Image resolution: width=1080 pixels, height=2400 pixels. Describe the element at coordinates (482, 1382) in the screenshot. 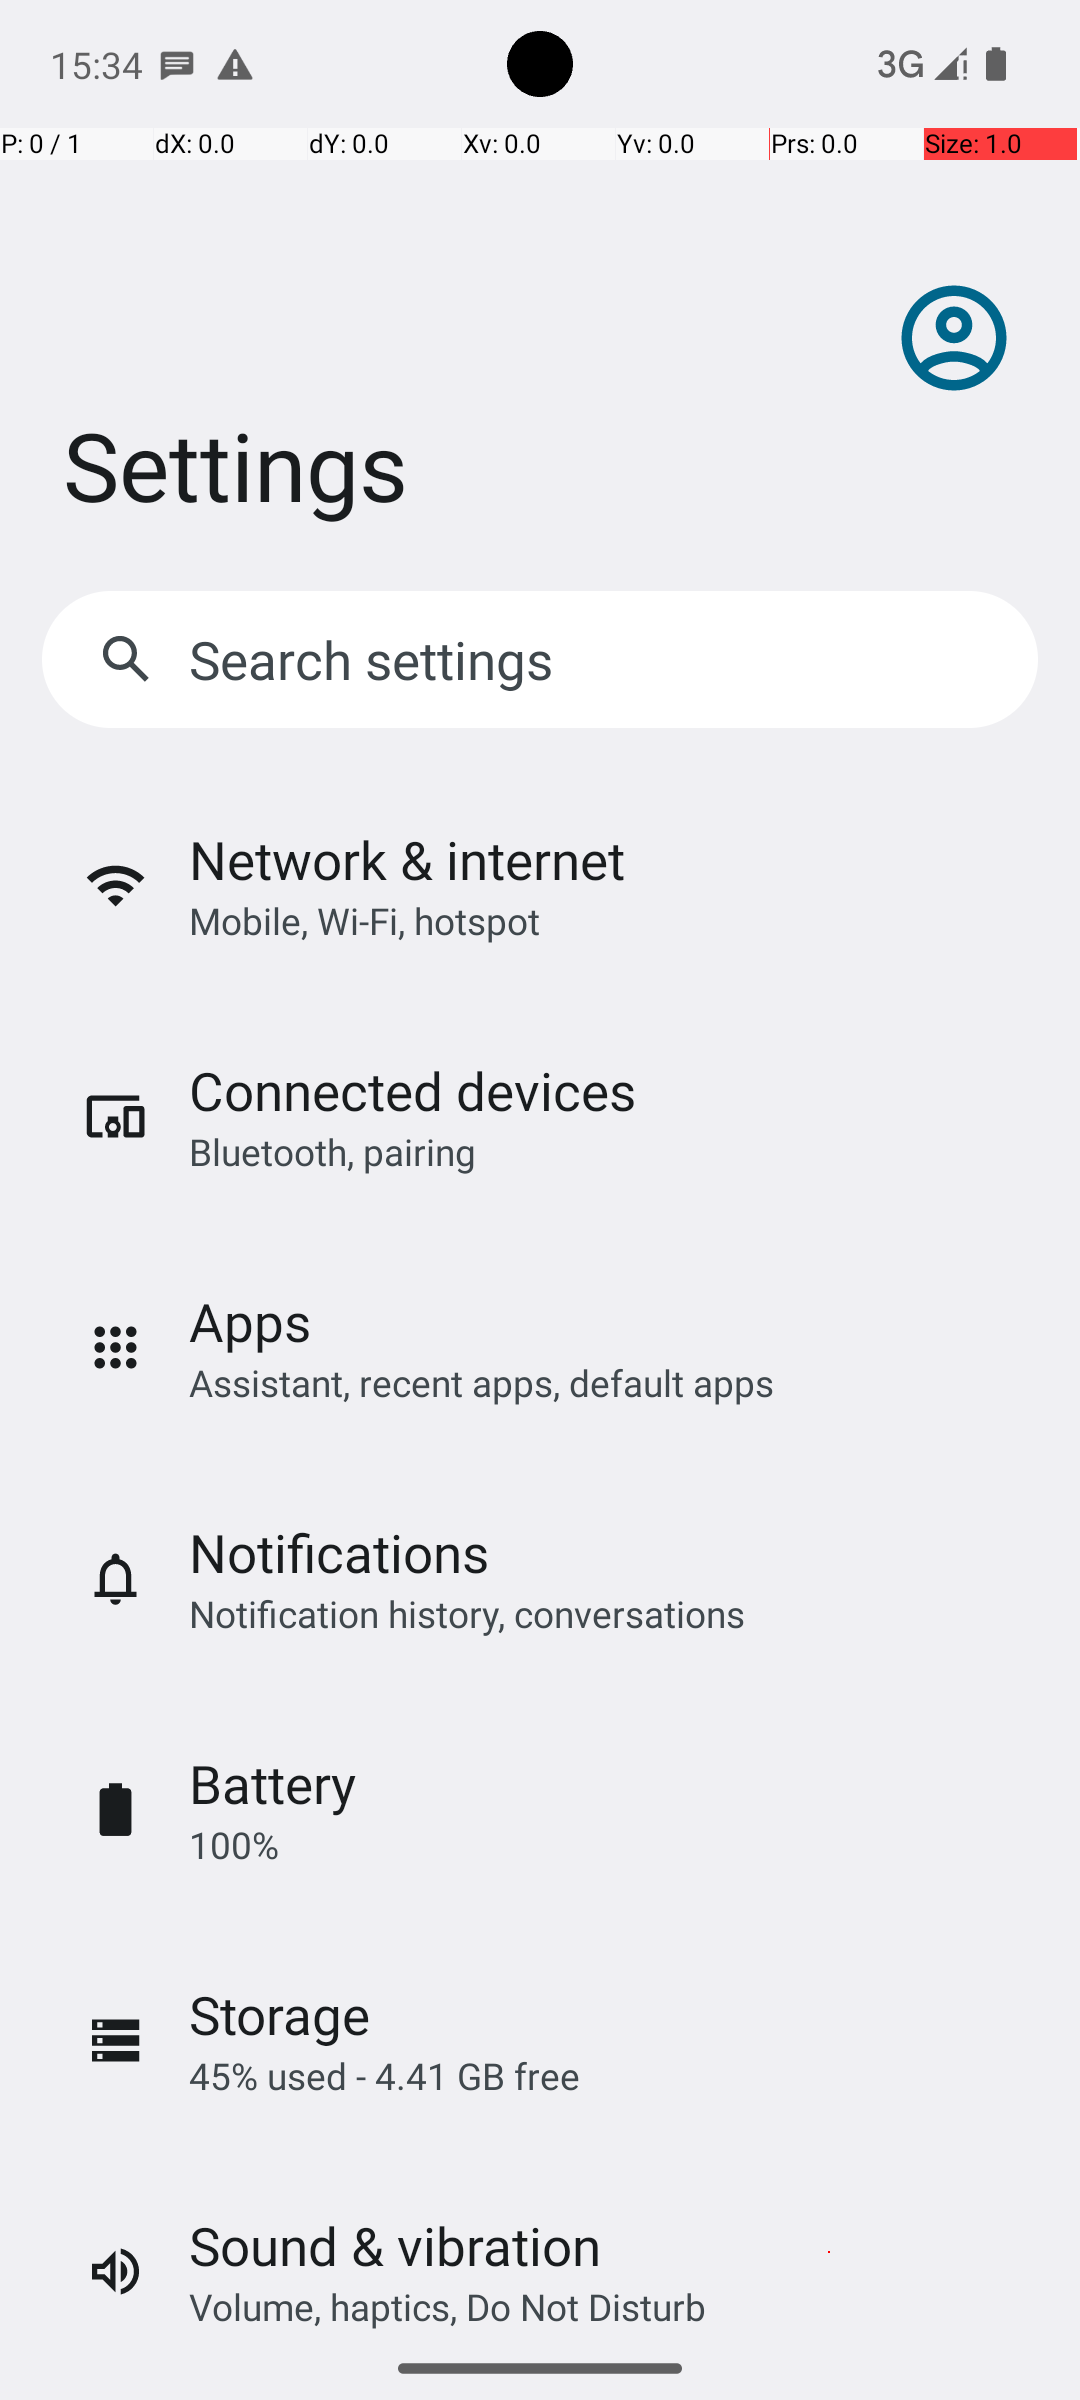

I see `Assistant, recent apps, default apps` at that location.